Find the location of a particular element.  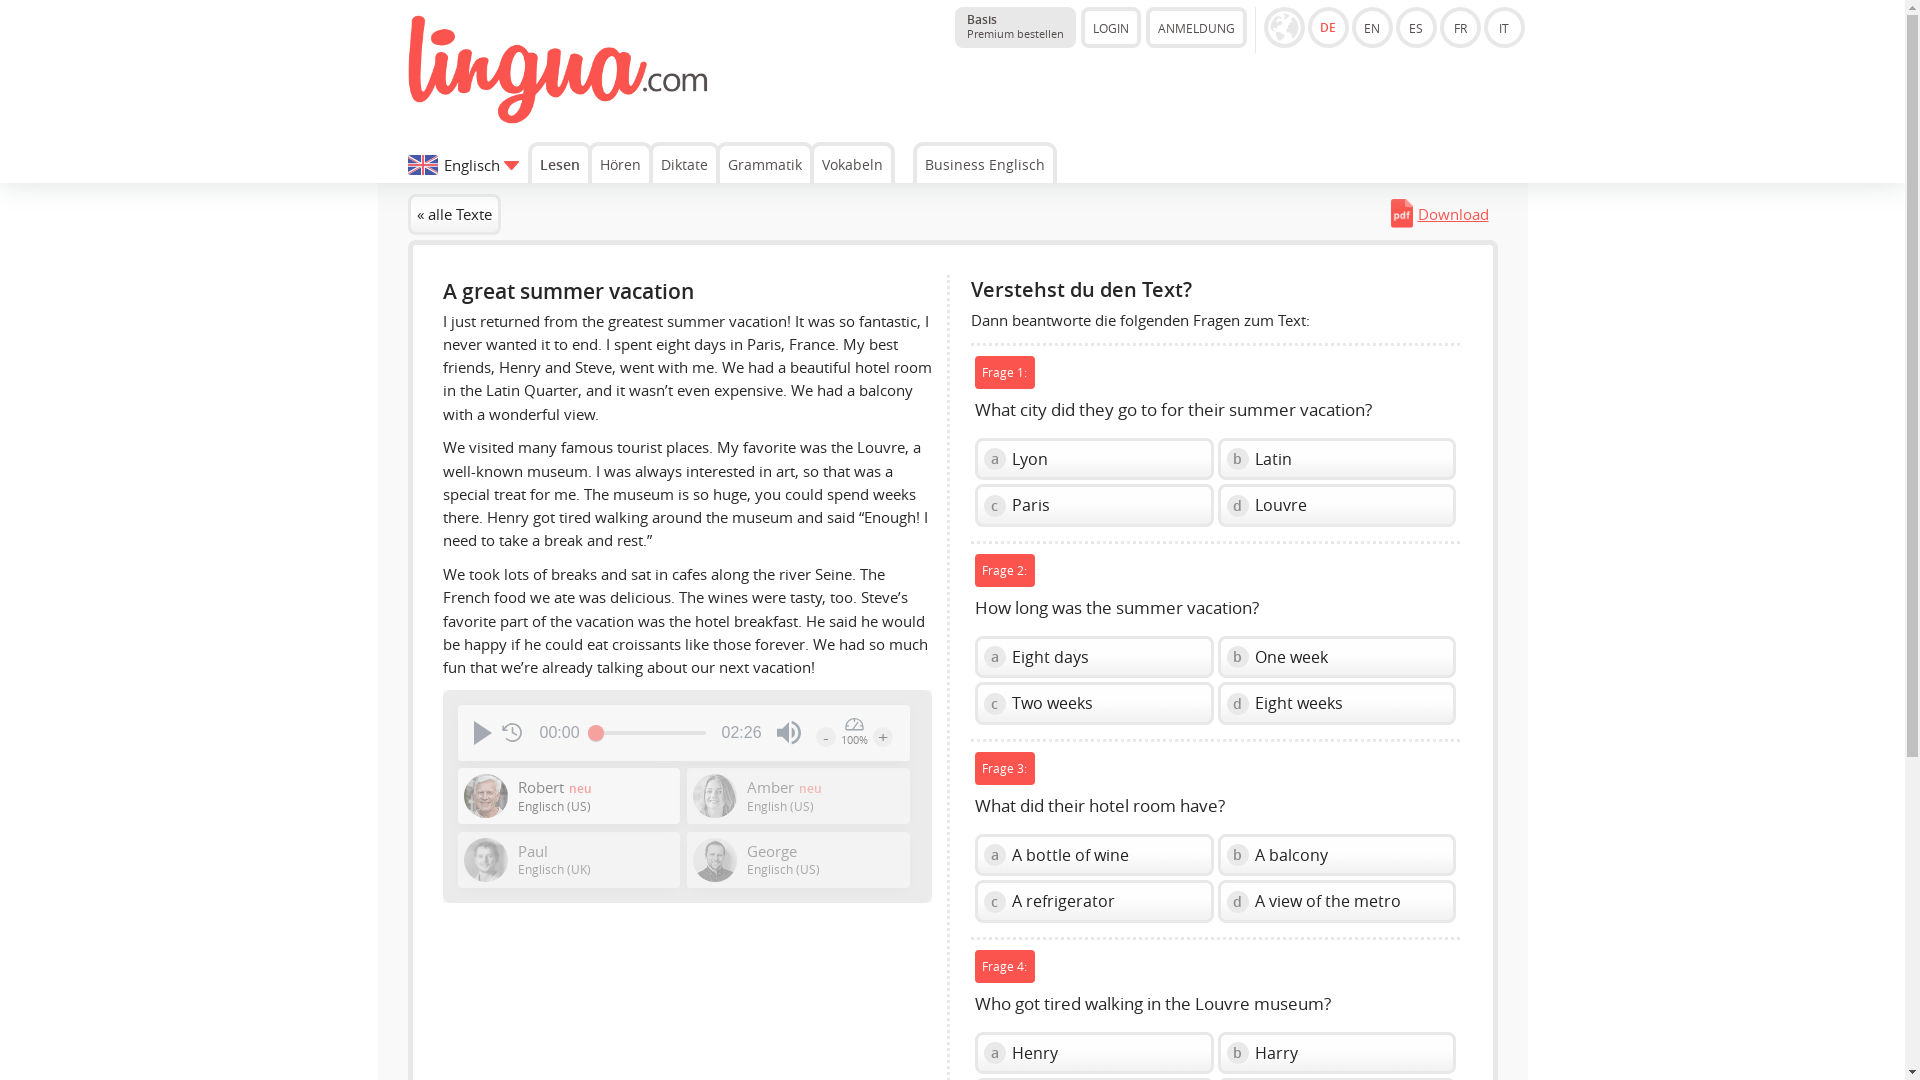

Business Englisch is located at coordinates (1372, 26).